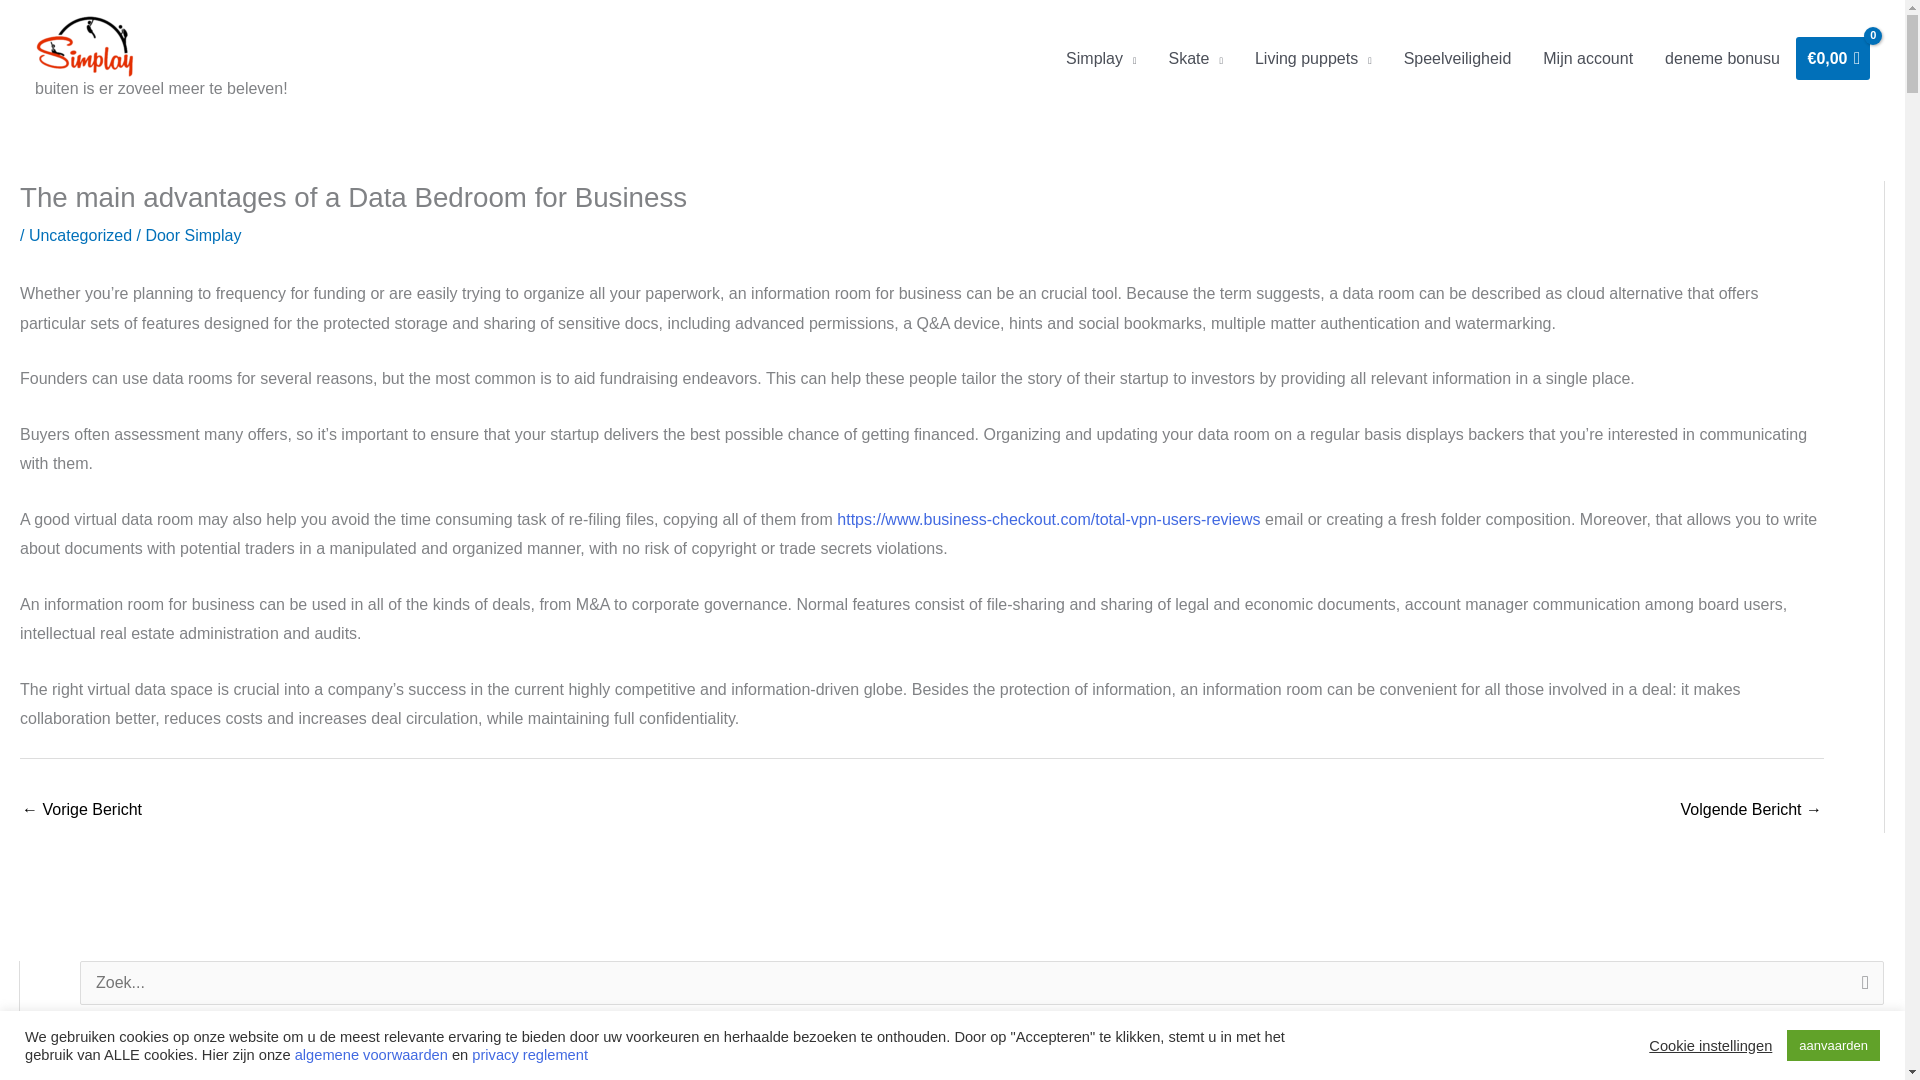  I want to click on Pinup Cassino Online No Brasil Slot Machines Licenciado, so click(82, 811).